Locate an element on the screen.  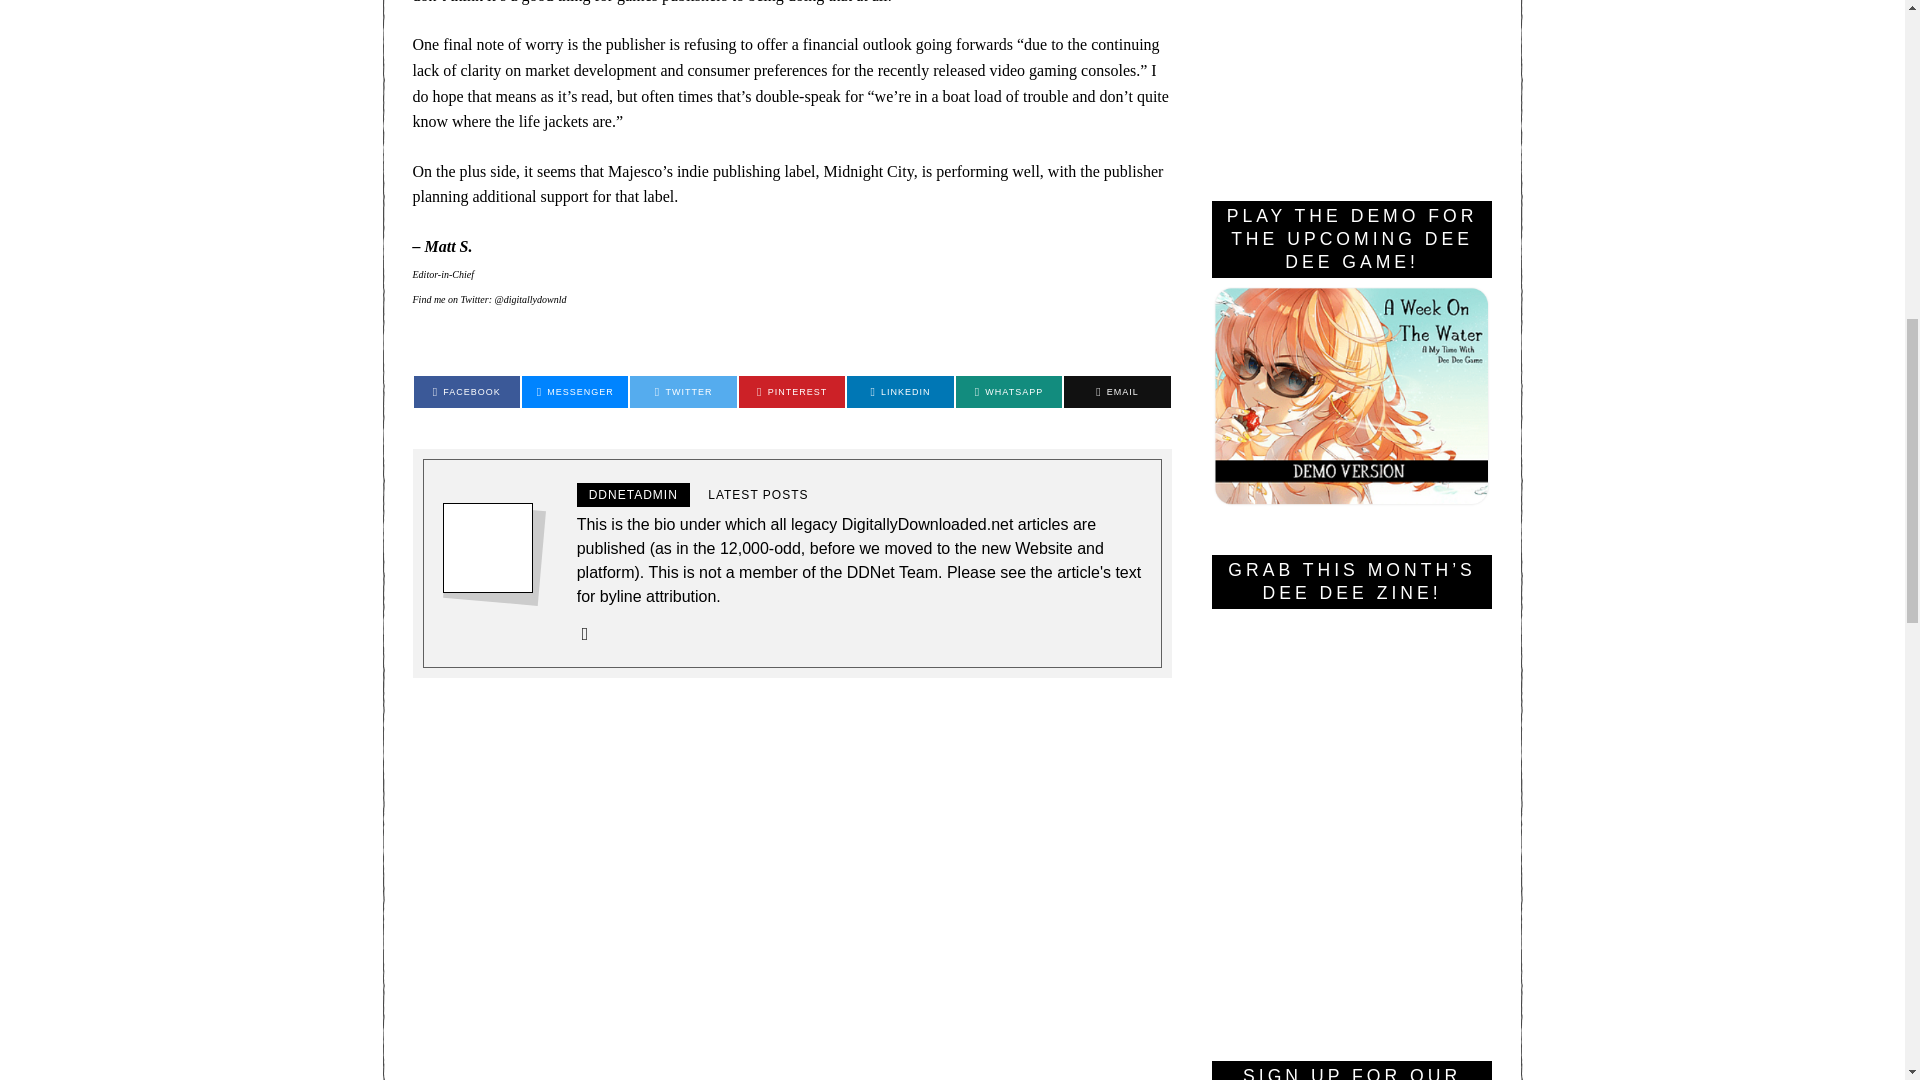
Twitter is located at coordinates (682, 392).